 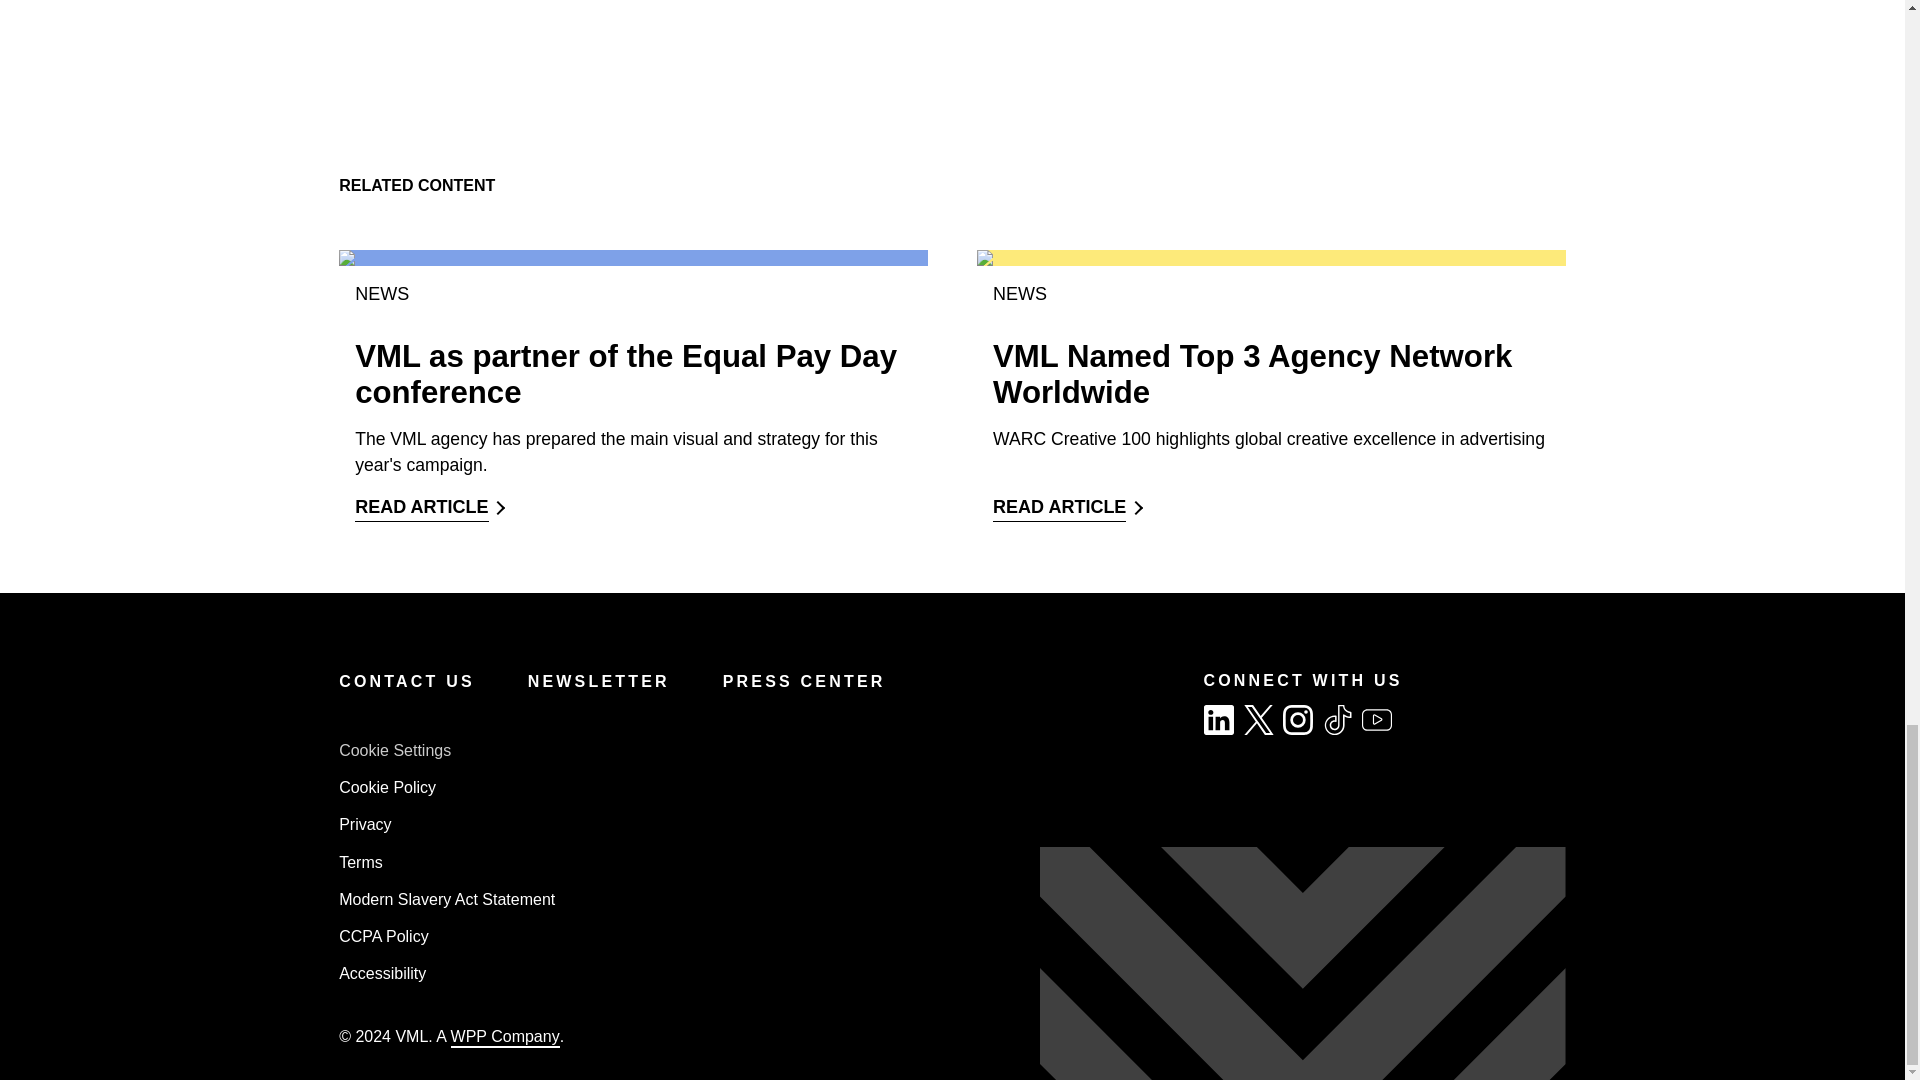 What do you see at coordinates (1376, 720) in the screenshot?
I see `YouTube` at bounding box center [1376, 720].